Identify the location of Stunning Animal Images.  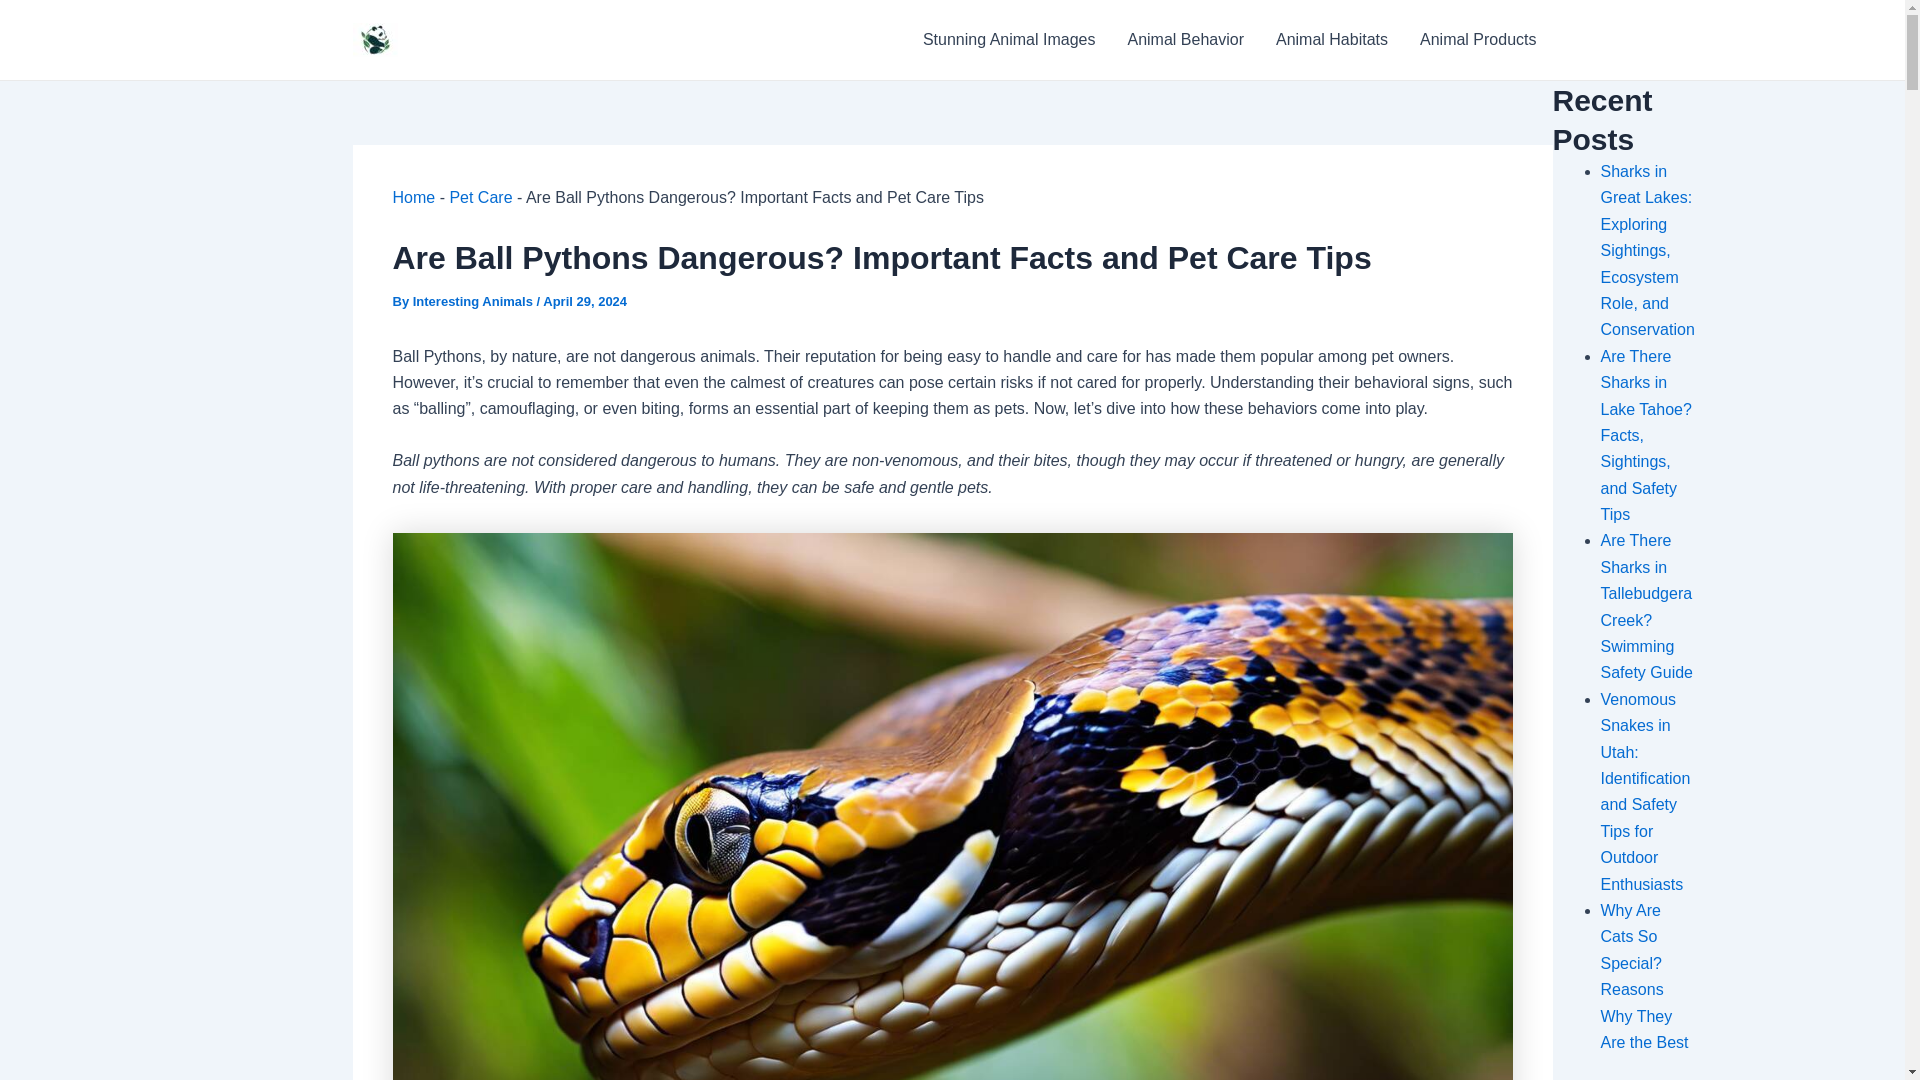
(1008, 40).